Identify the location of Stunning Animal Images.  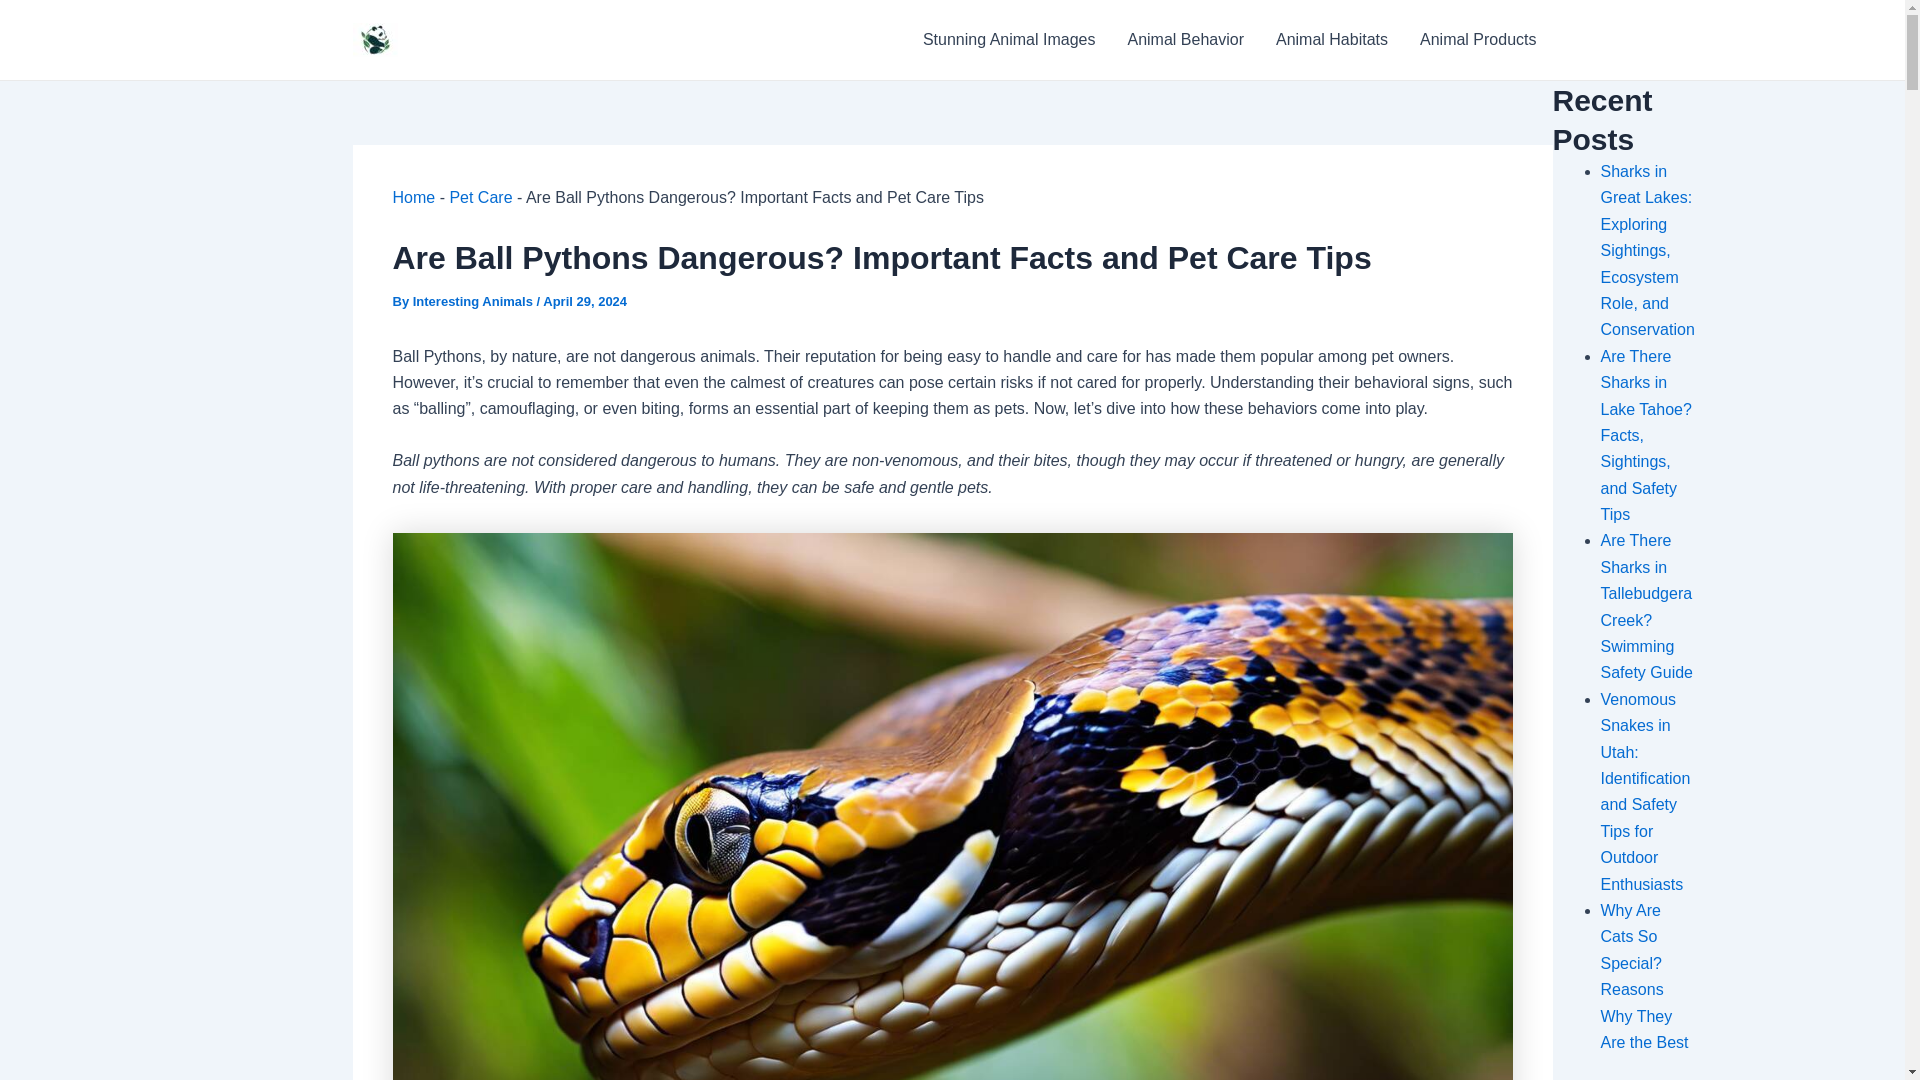
(1008, 40).